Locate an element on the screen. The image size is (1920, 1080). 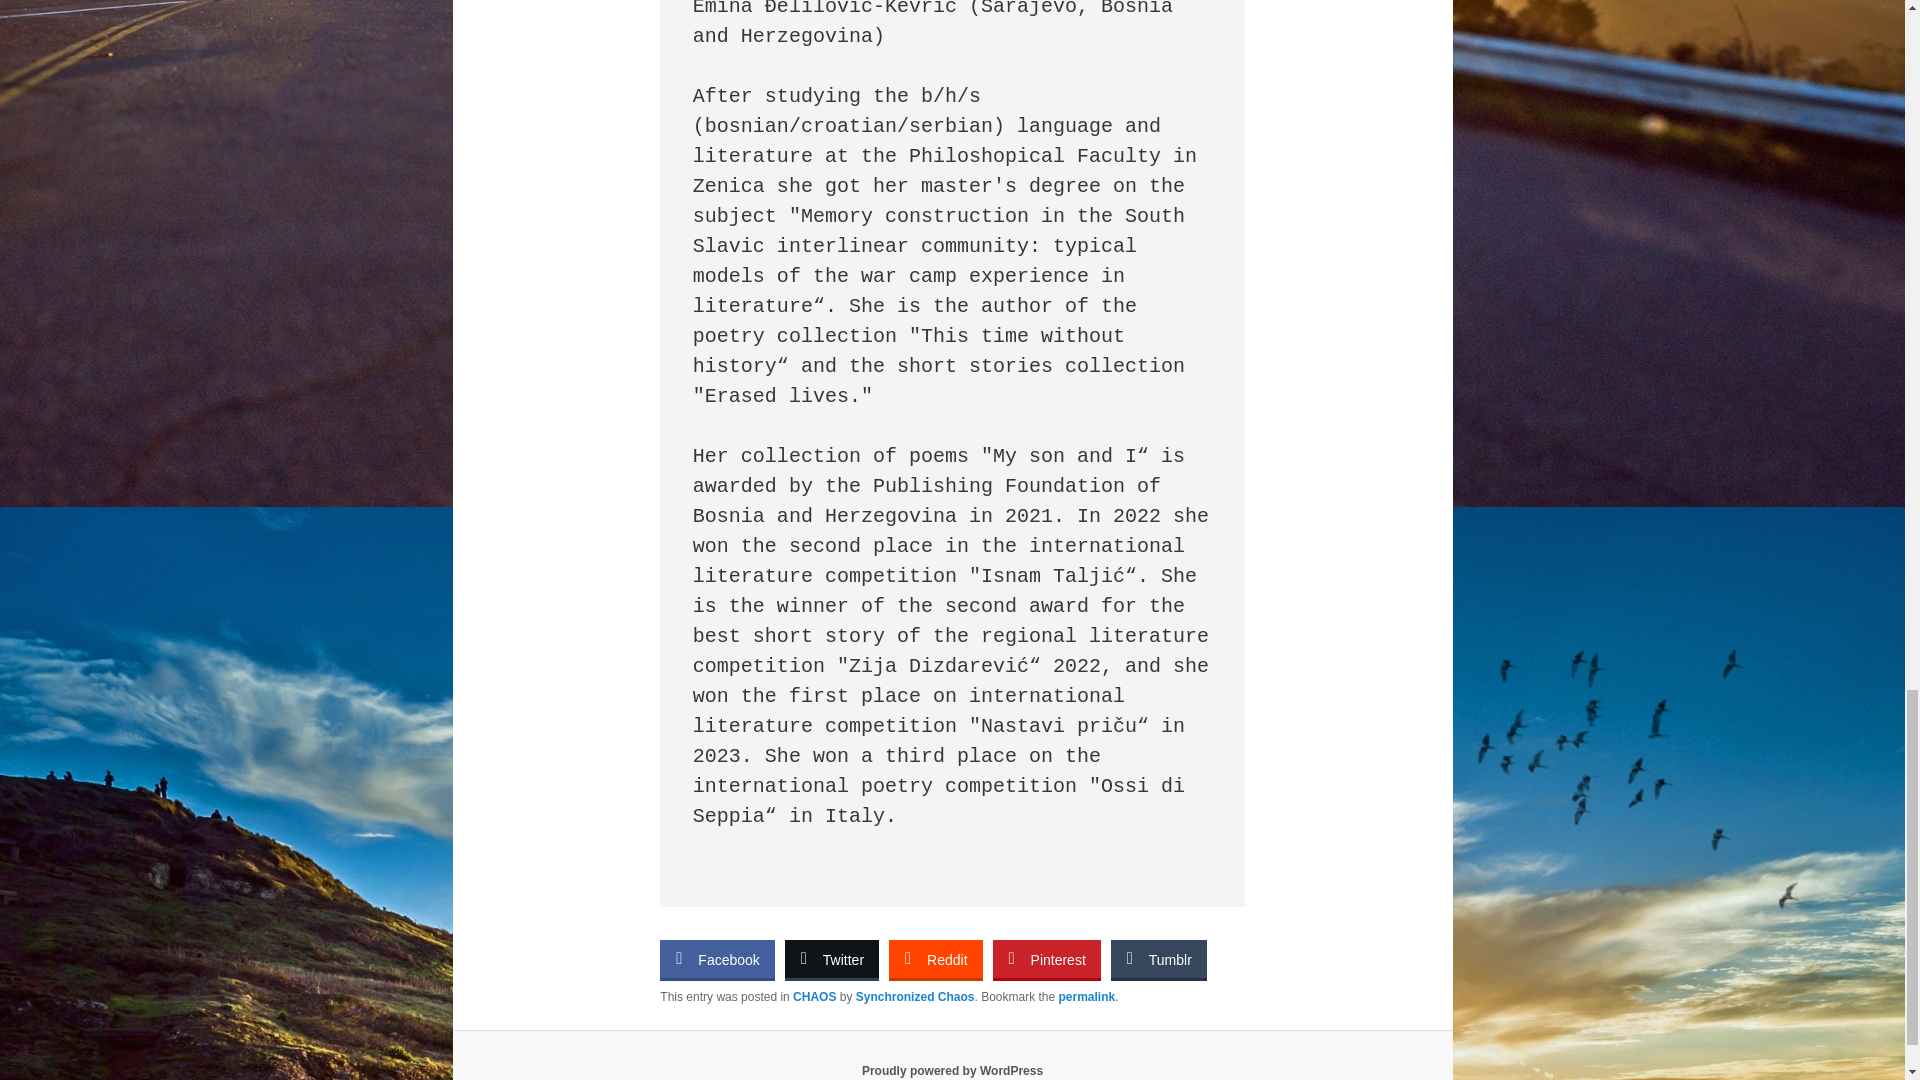
Semantic Personal Publishing Platform is located at coordinates (952, 1070).